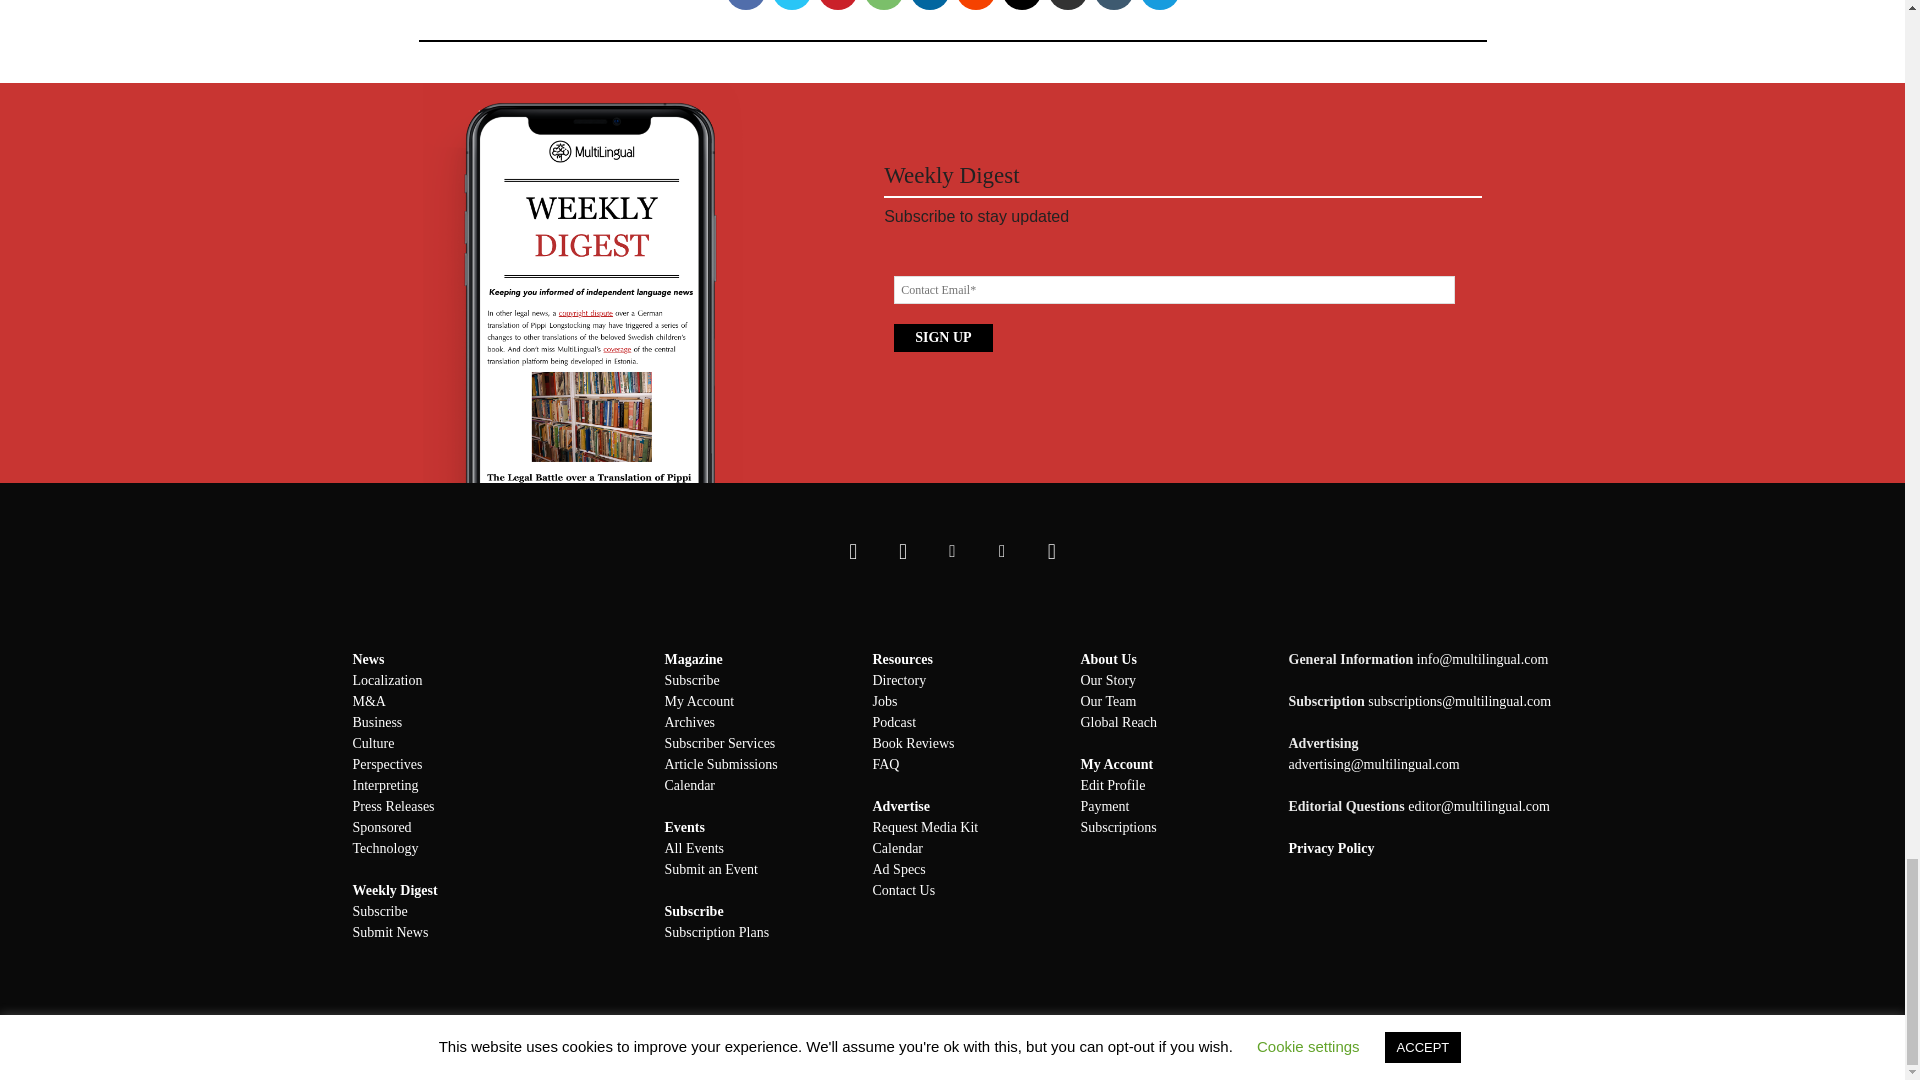 The width and height of the screenshot is (1920, 1080). Describe the element at coordinates (943, 338) in the screenshot. I see `SIGN UP` at that location.